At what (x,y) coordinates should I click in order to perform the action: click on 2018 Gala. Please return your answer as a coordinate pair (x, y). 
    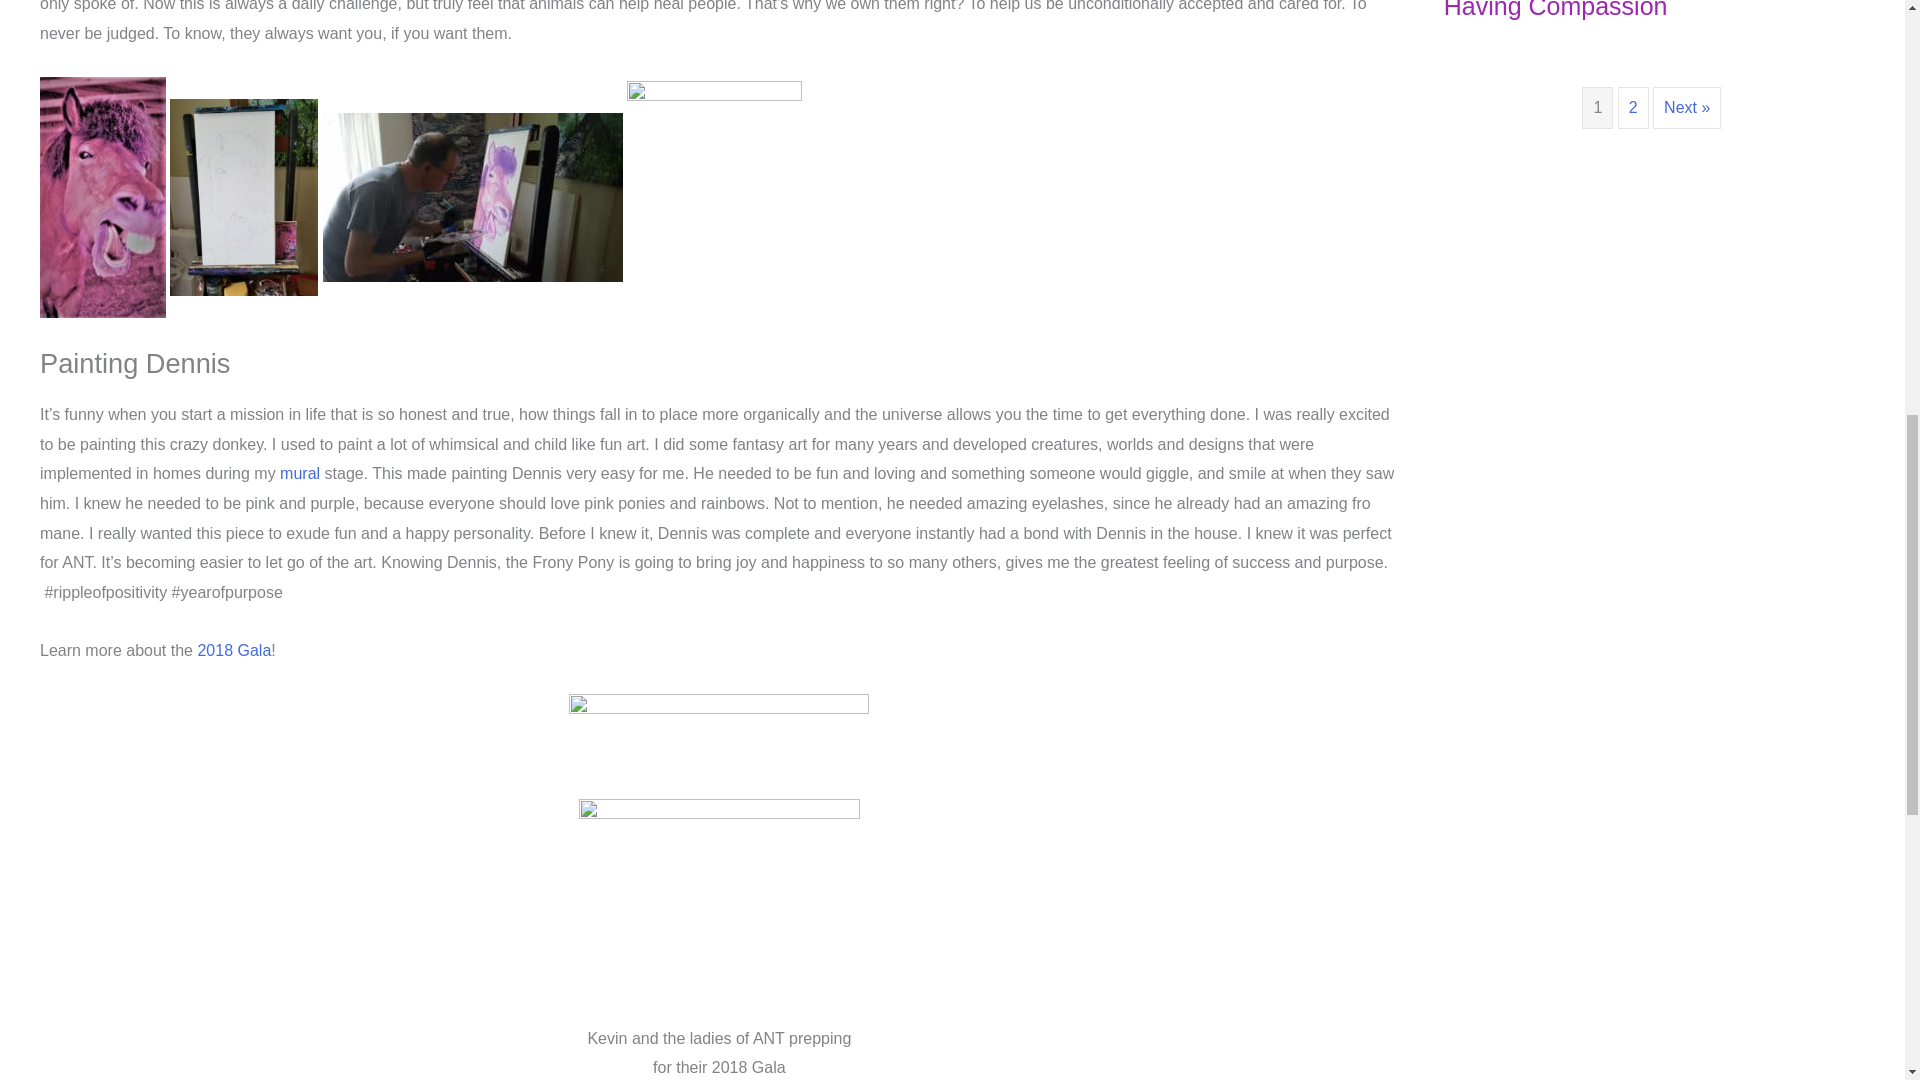
    Looking at the image, I should click on (234, 650).